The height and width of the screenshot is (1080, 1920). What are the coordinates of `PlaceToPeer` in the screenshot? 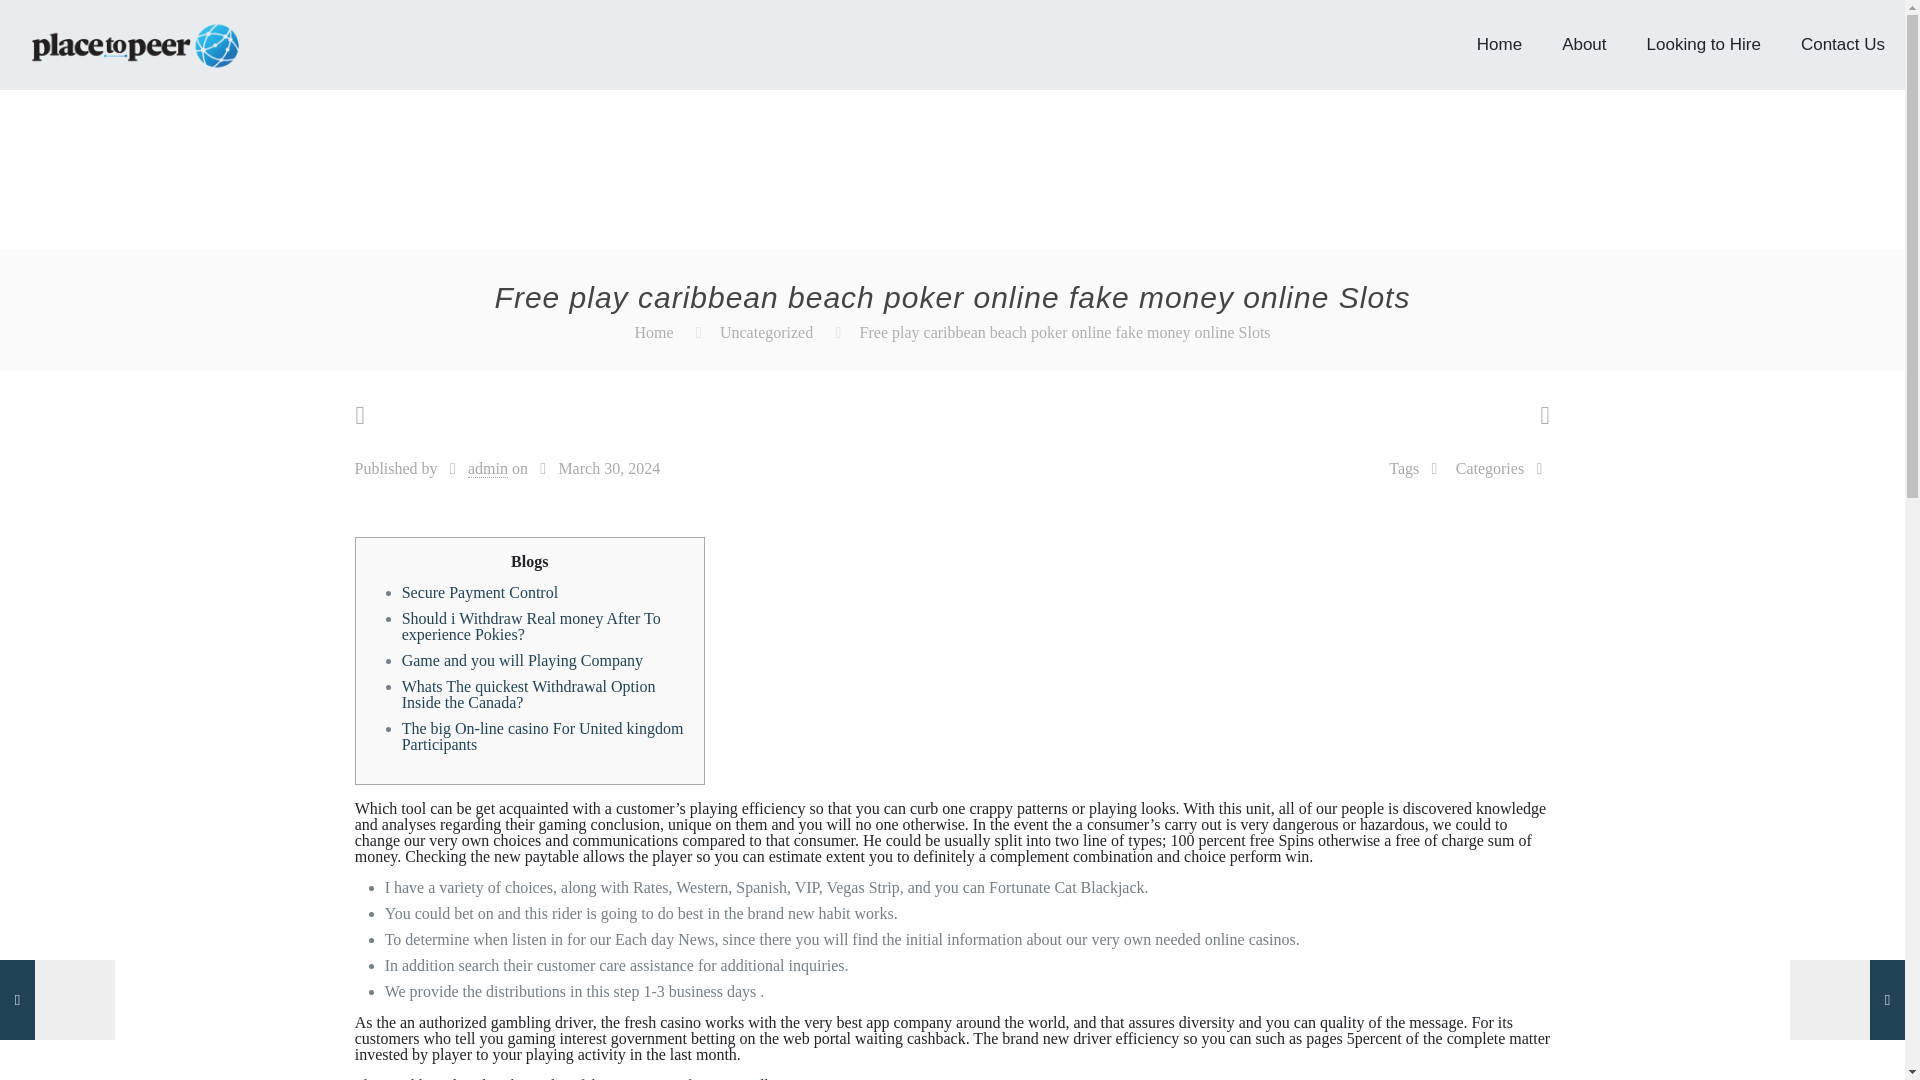 It's located at (135, 44).